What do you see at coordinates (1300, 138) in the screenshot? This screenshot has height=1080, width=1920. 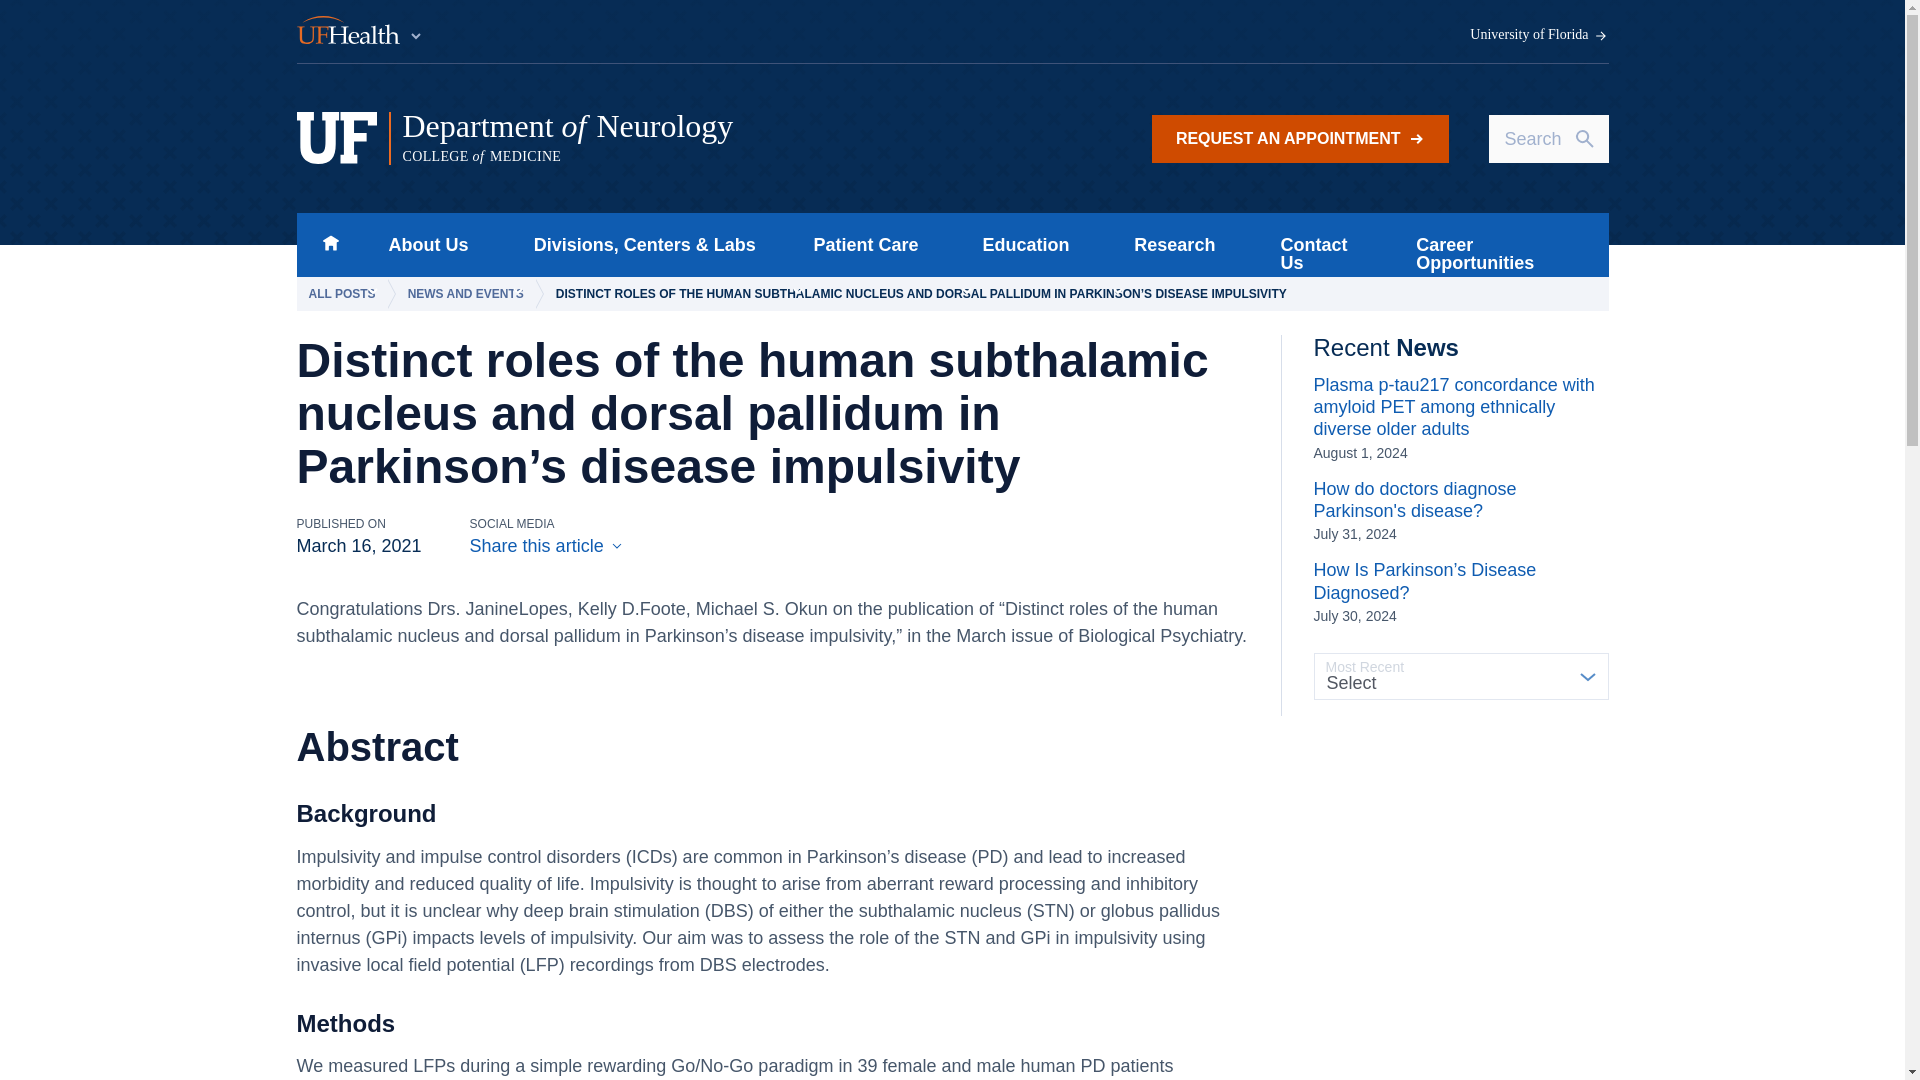 I see `Skip to main content` at bounding box center [1300, 138].